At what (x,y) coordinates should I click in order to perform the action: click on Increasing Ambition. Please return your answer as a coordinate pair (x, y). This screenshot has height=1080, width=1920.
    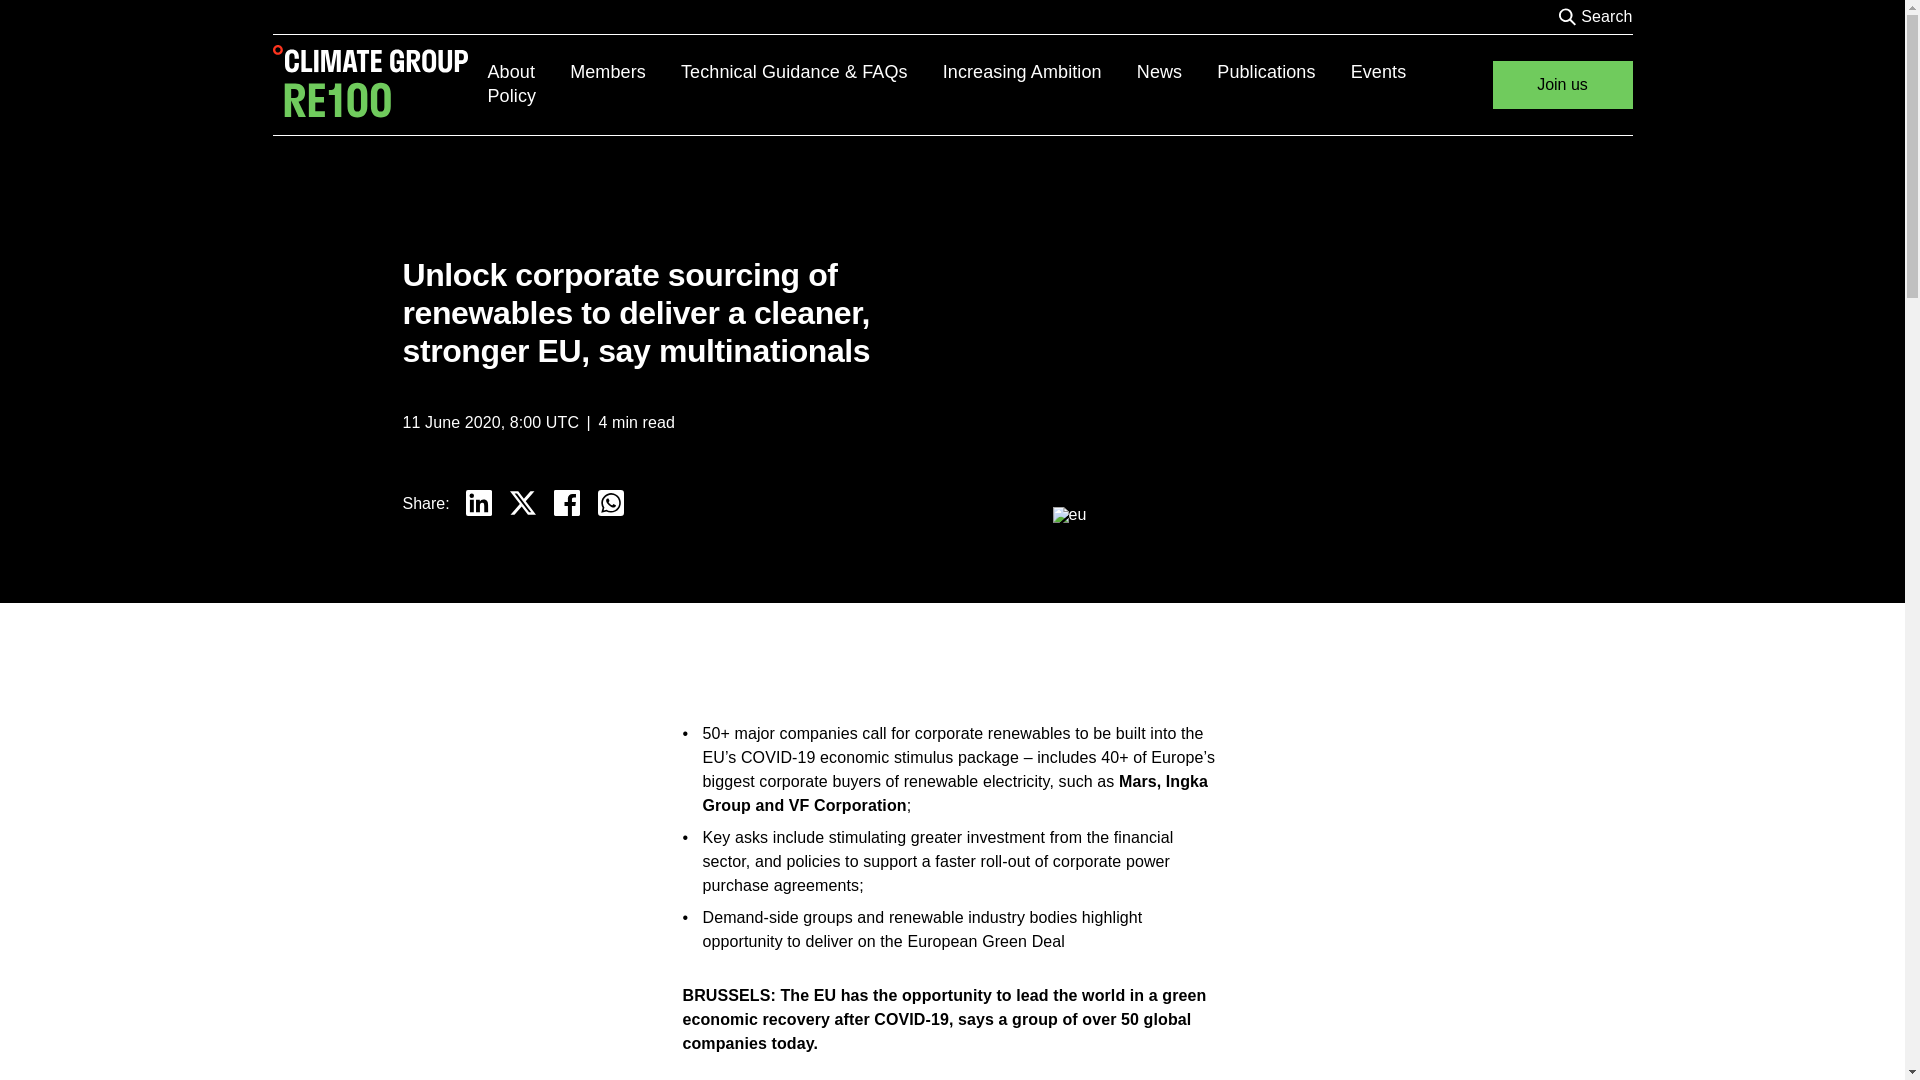
    Looking at the image, I should click on (1039, 72).